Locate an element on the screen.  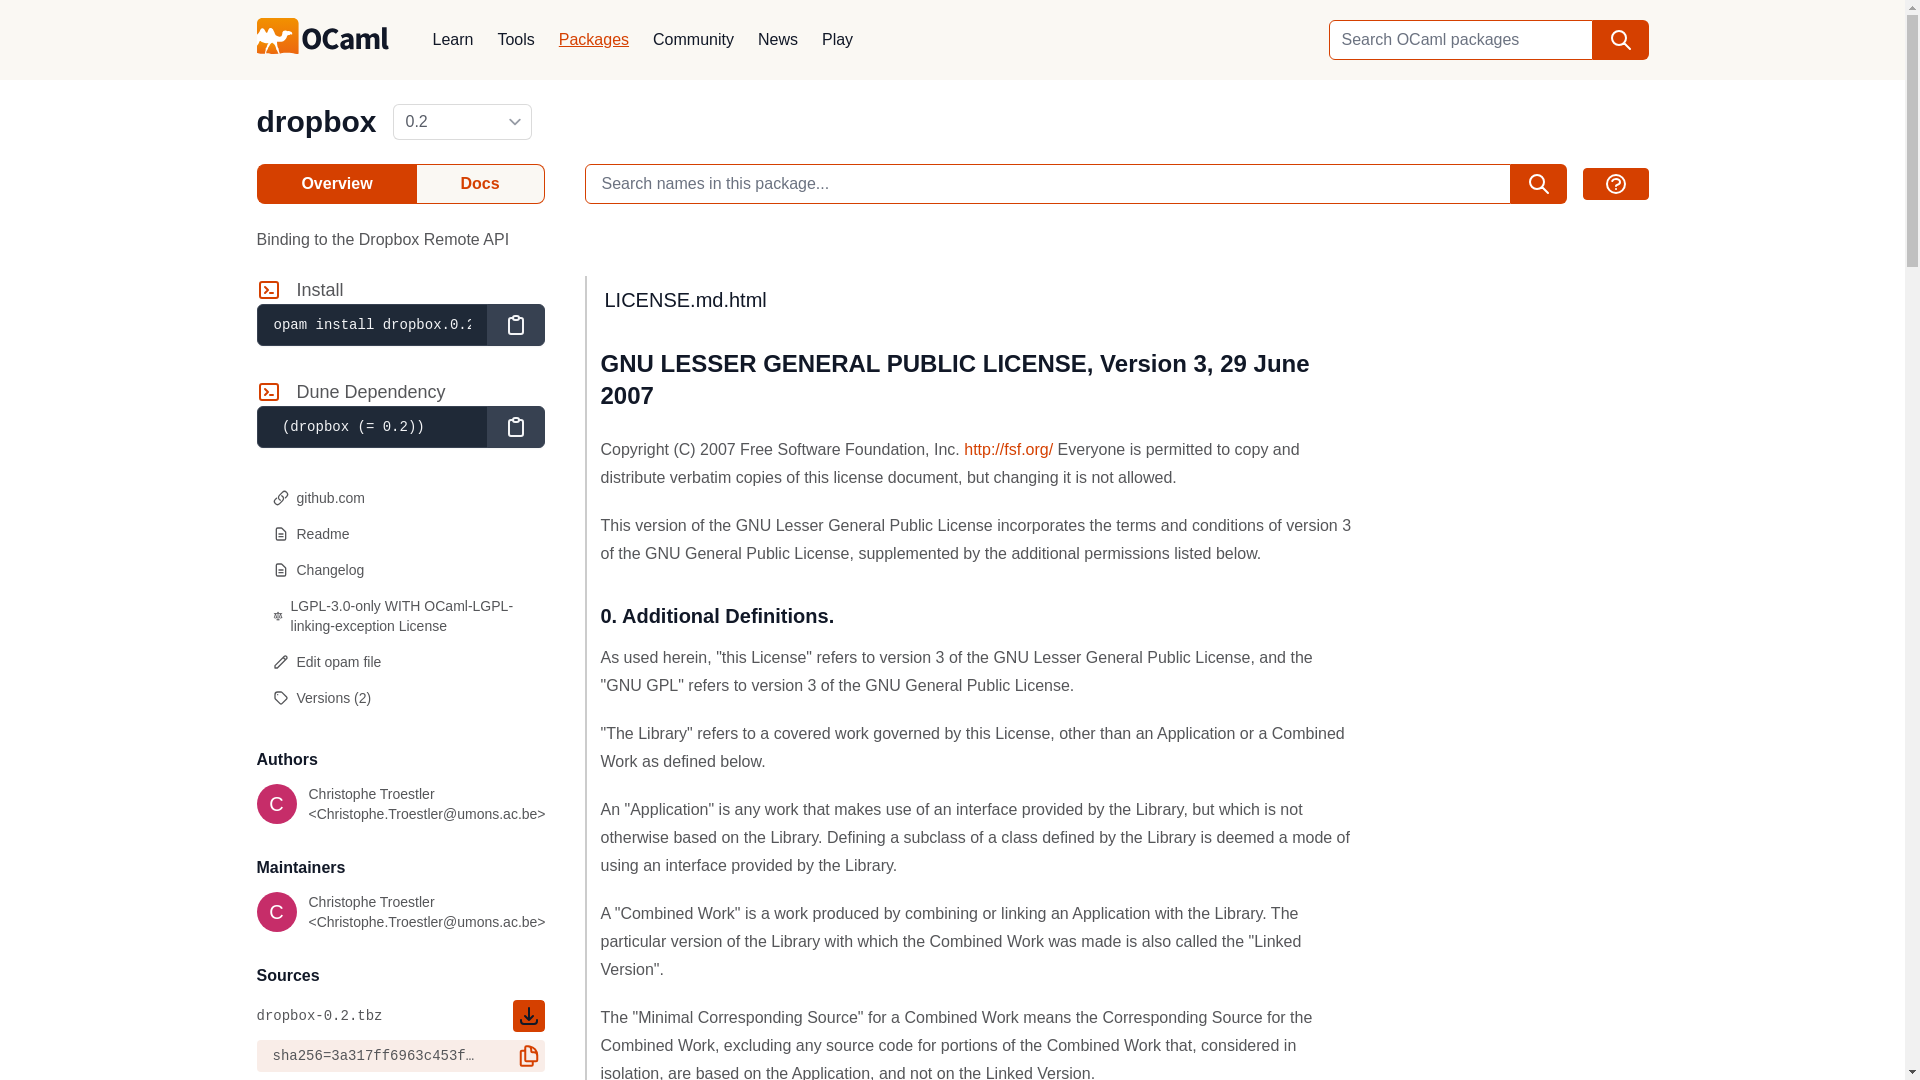
Copy to clipboard is located at coordinates (514, 427).